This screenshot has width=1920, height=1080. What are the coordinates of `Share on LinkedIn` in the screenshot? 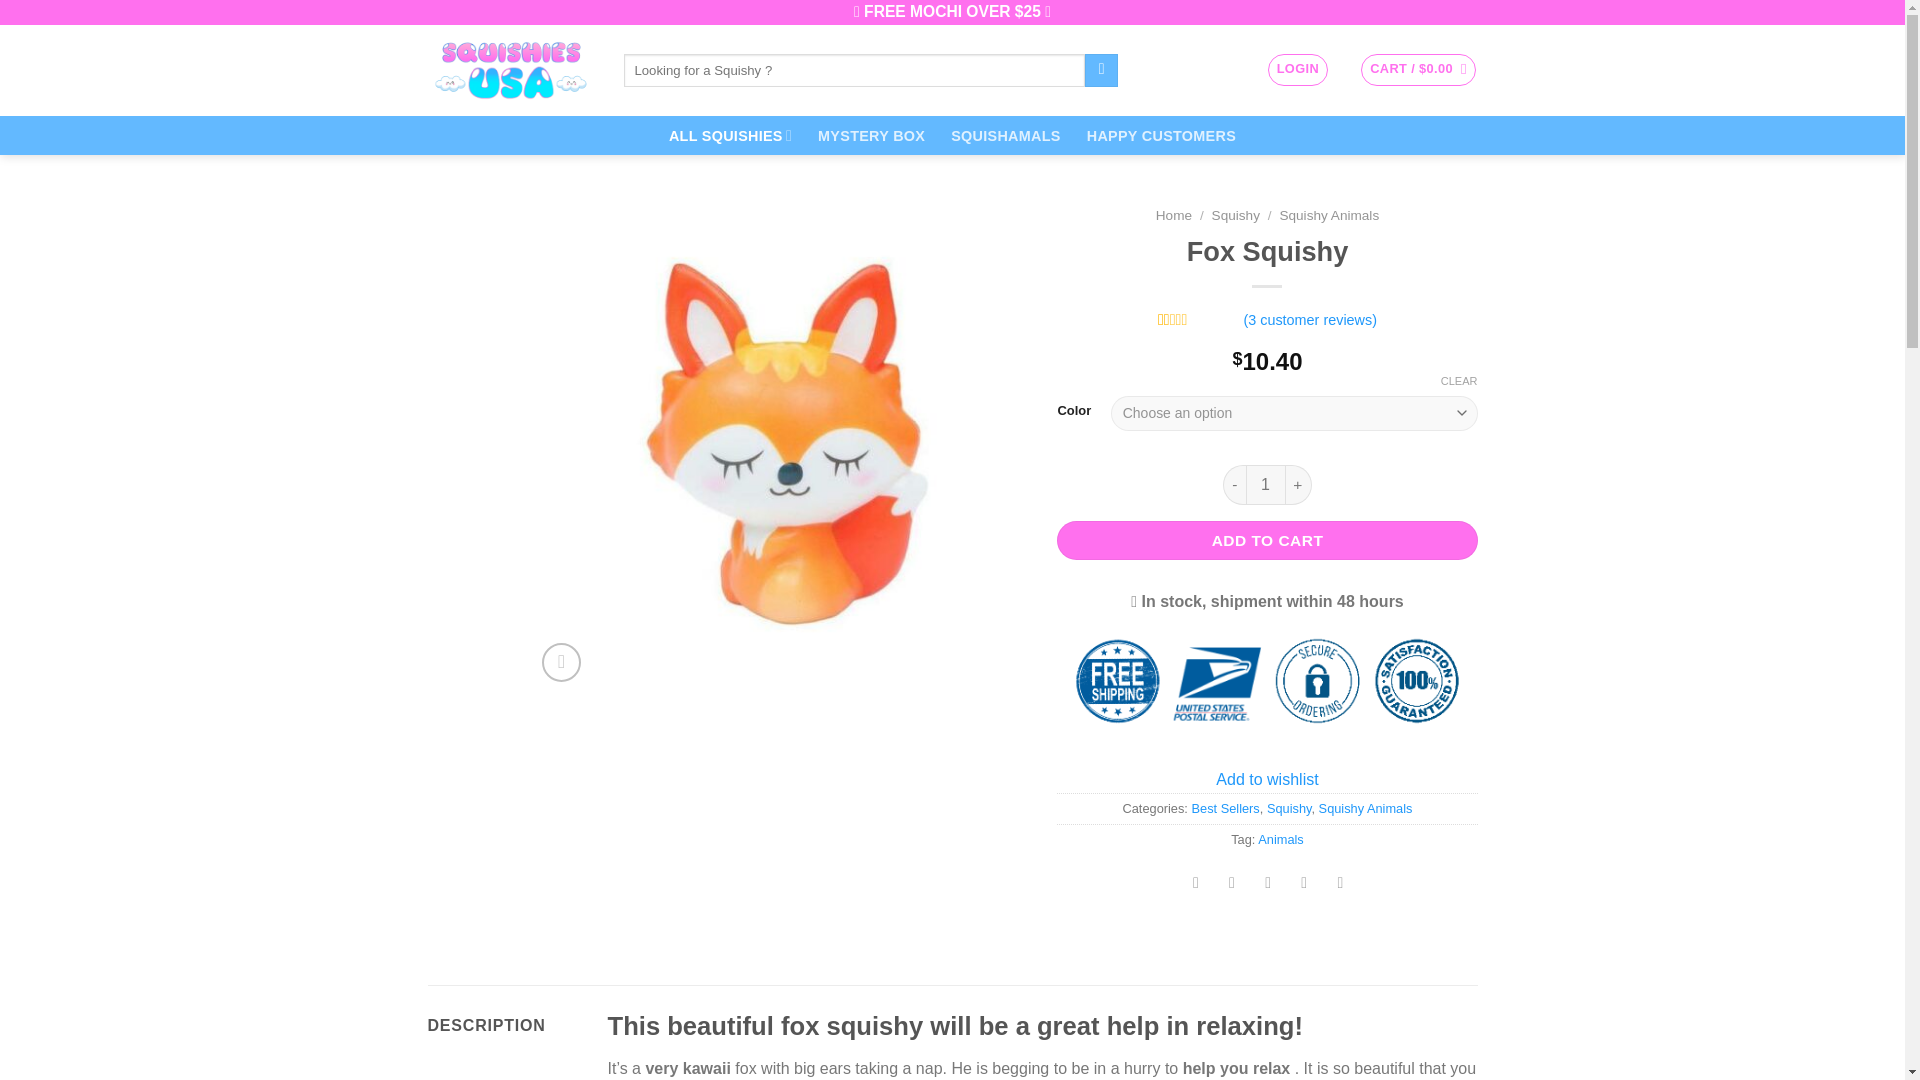 It's located at (1340, 885).